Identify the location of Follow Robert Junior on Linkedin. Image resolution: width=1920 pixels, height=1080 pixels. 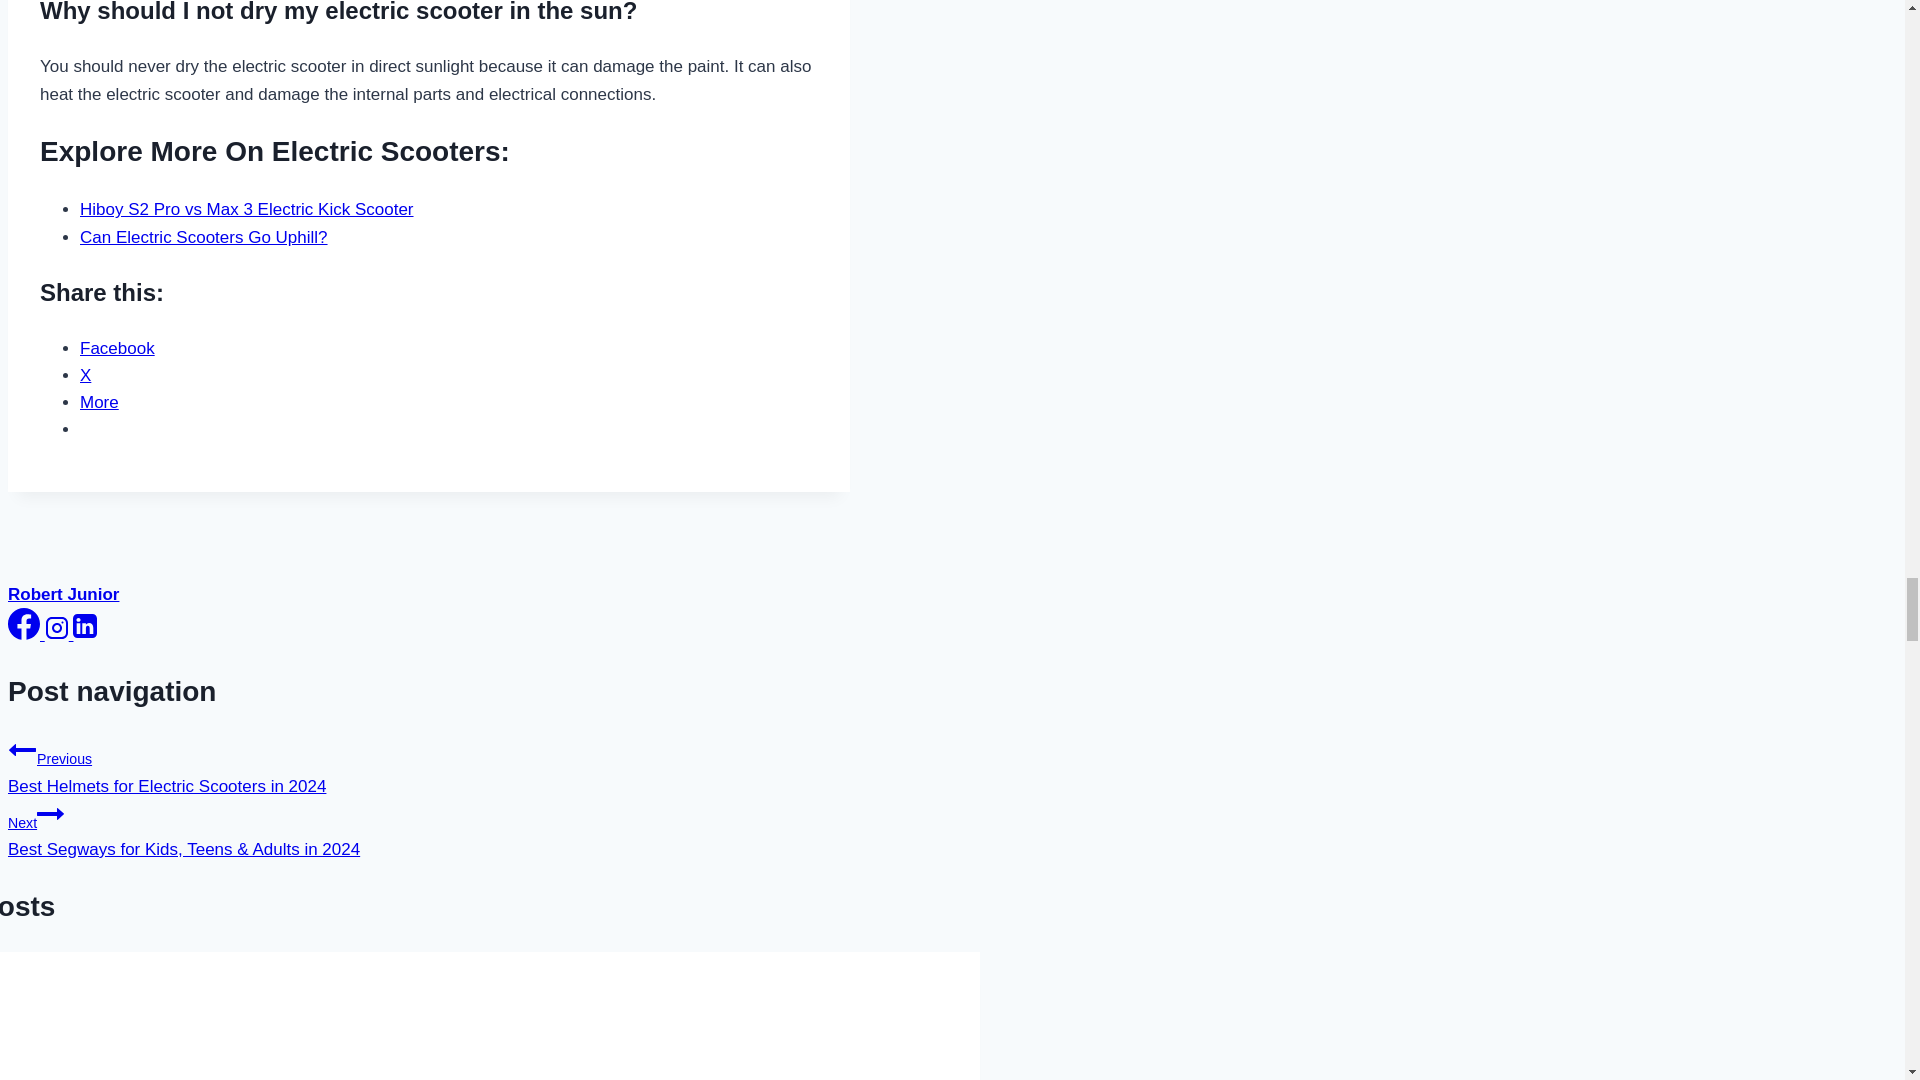
(84, 634).